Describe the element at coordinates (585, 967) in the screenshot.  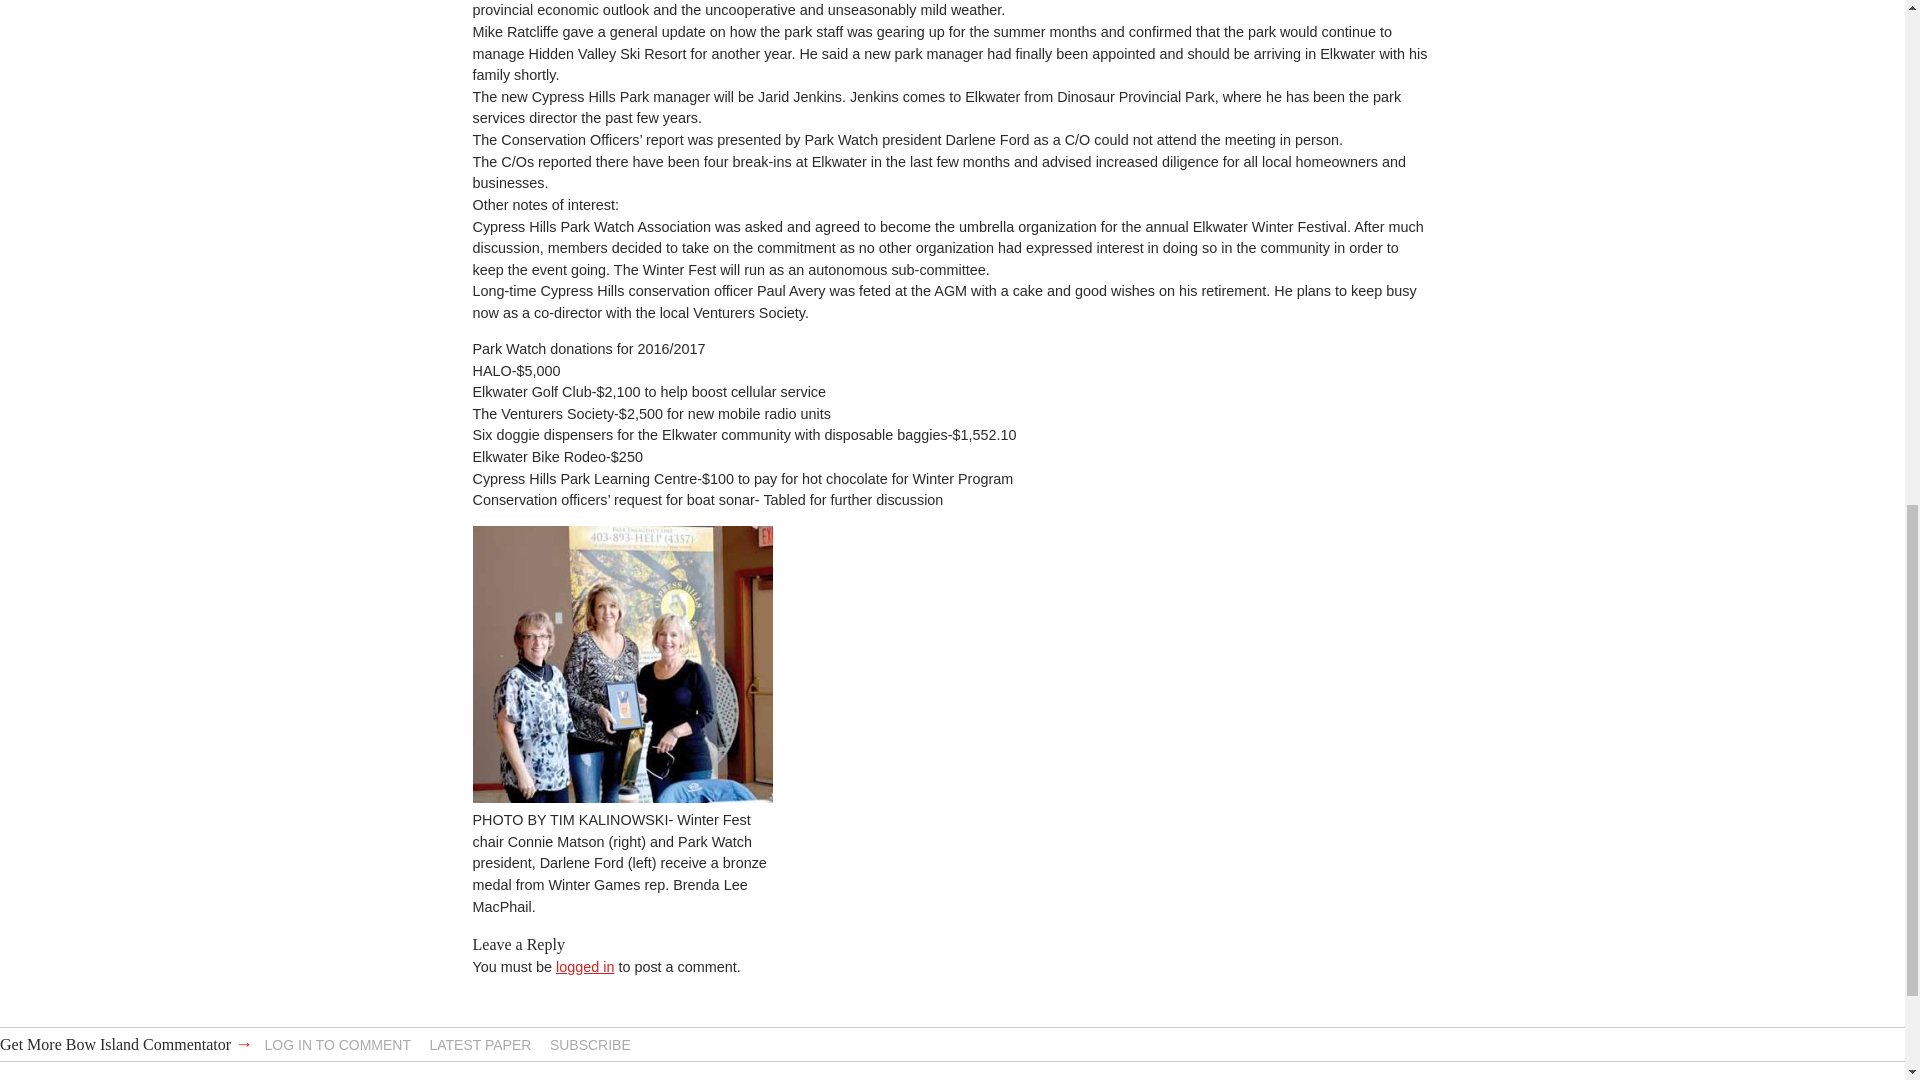
I see `logged in` at that location.